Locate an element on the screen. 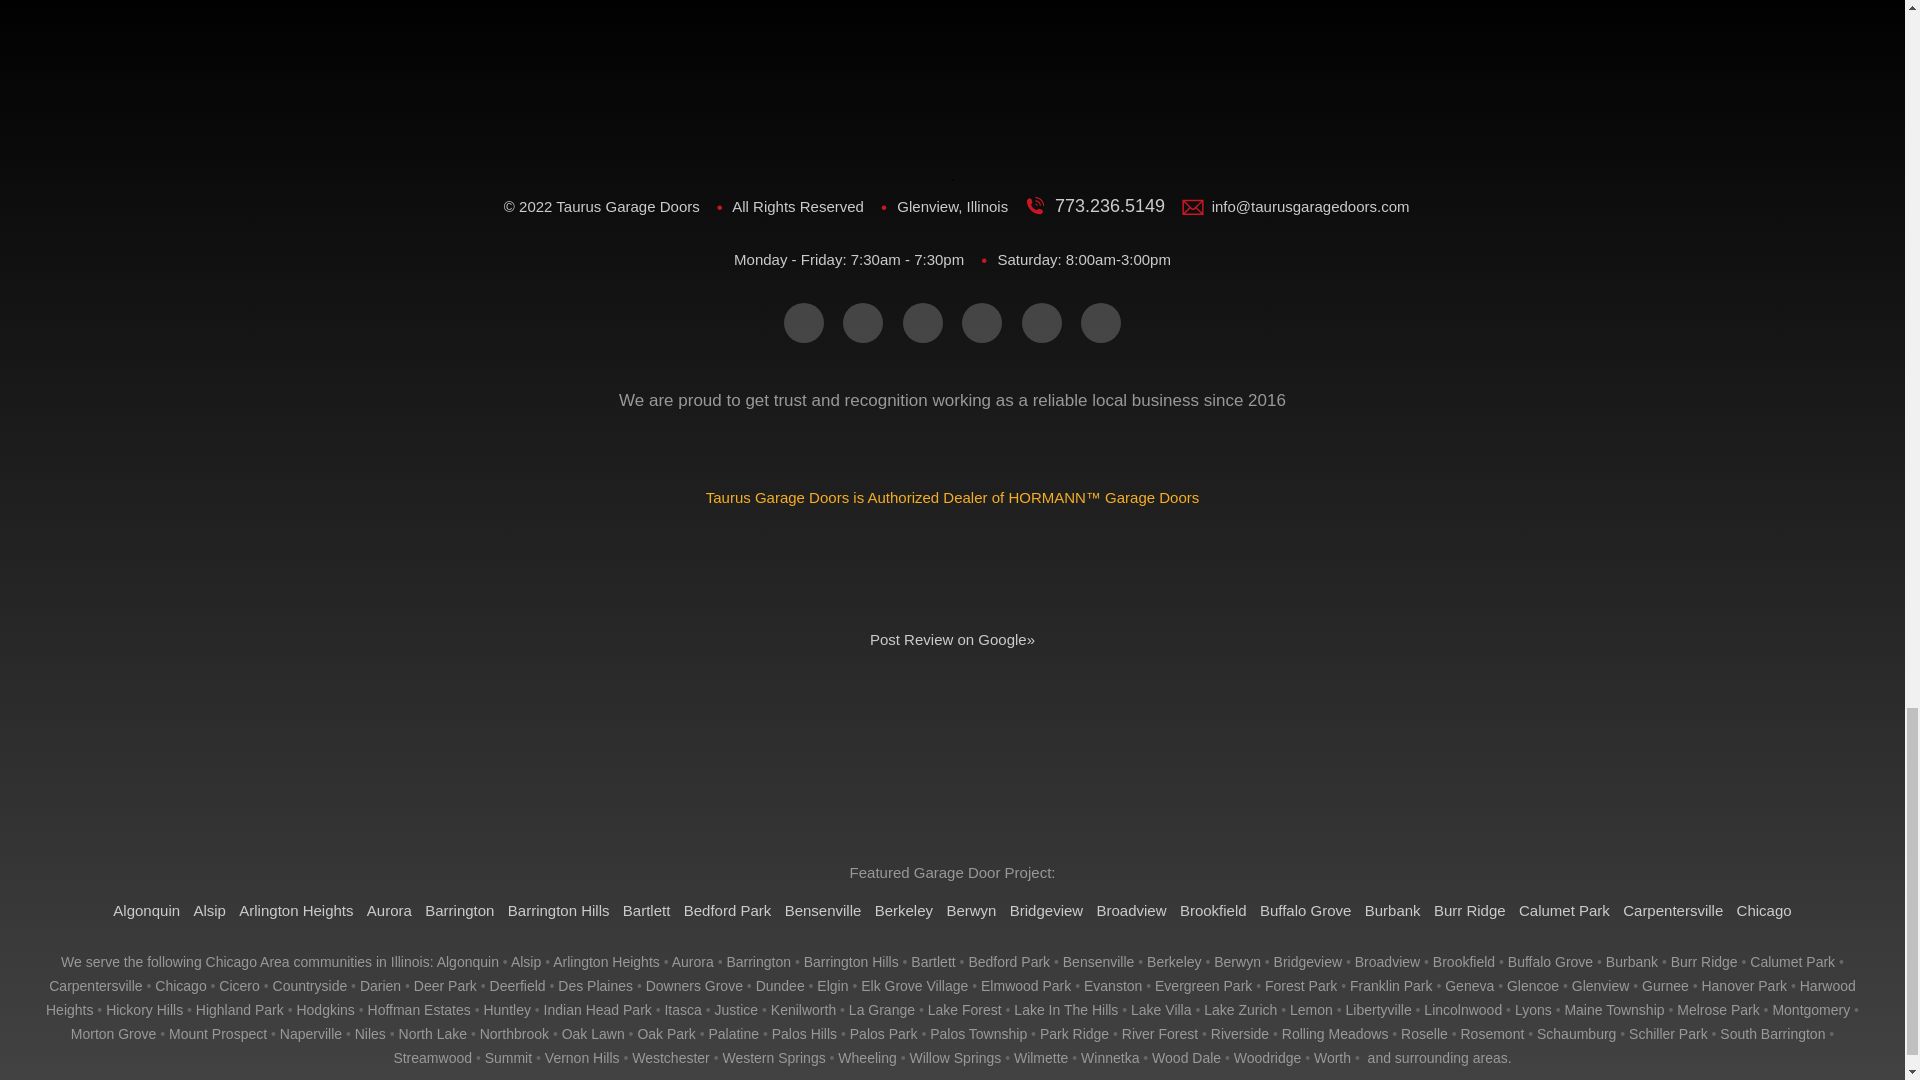 This screenshot has width=1920, height=1080. barrington hills, Illinois Garage Doors is located at coordinates (851, 961).